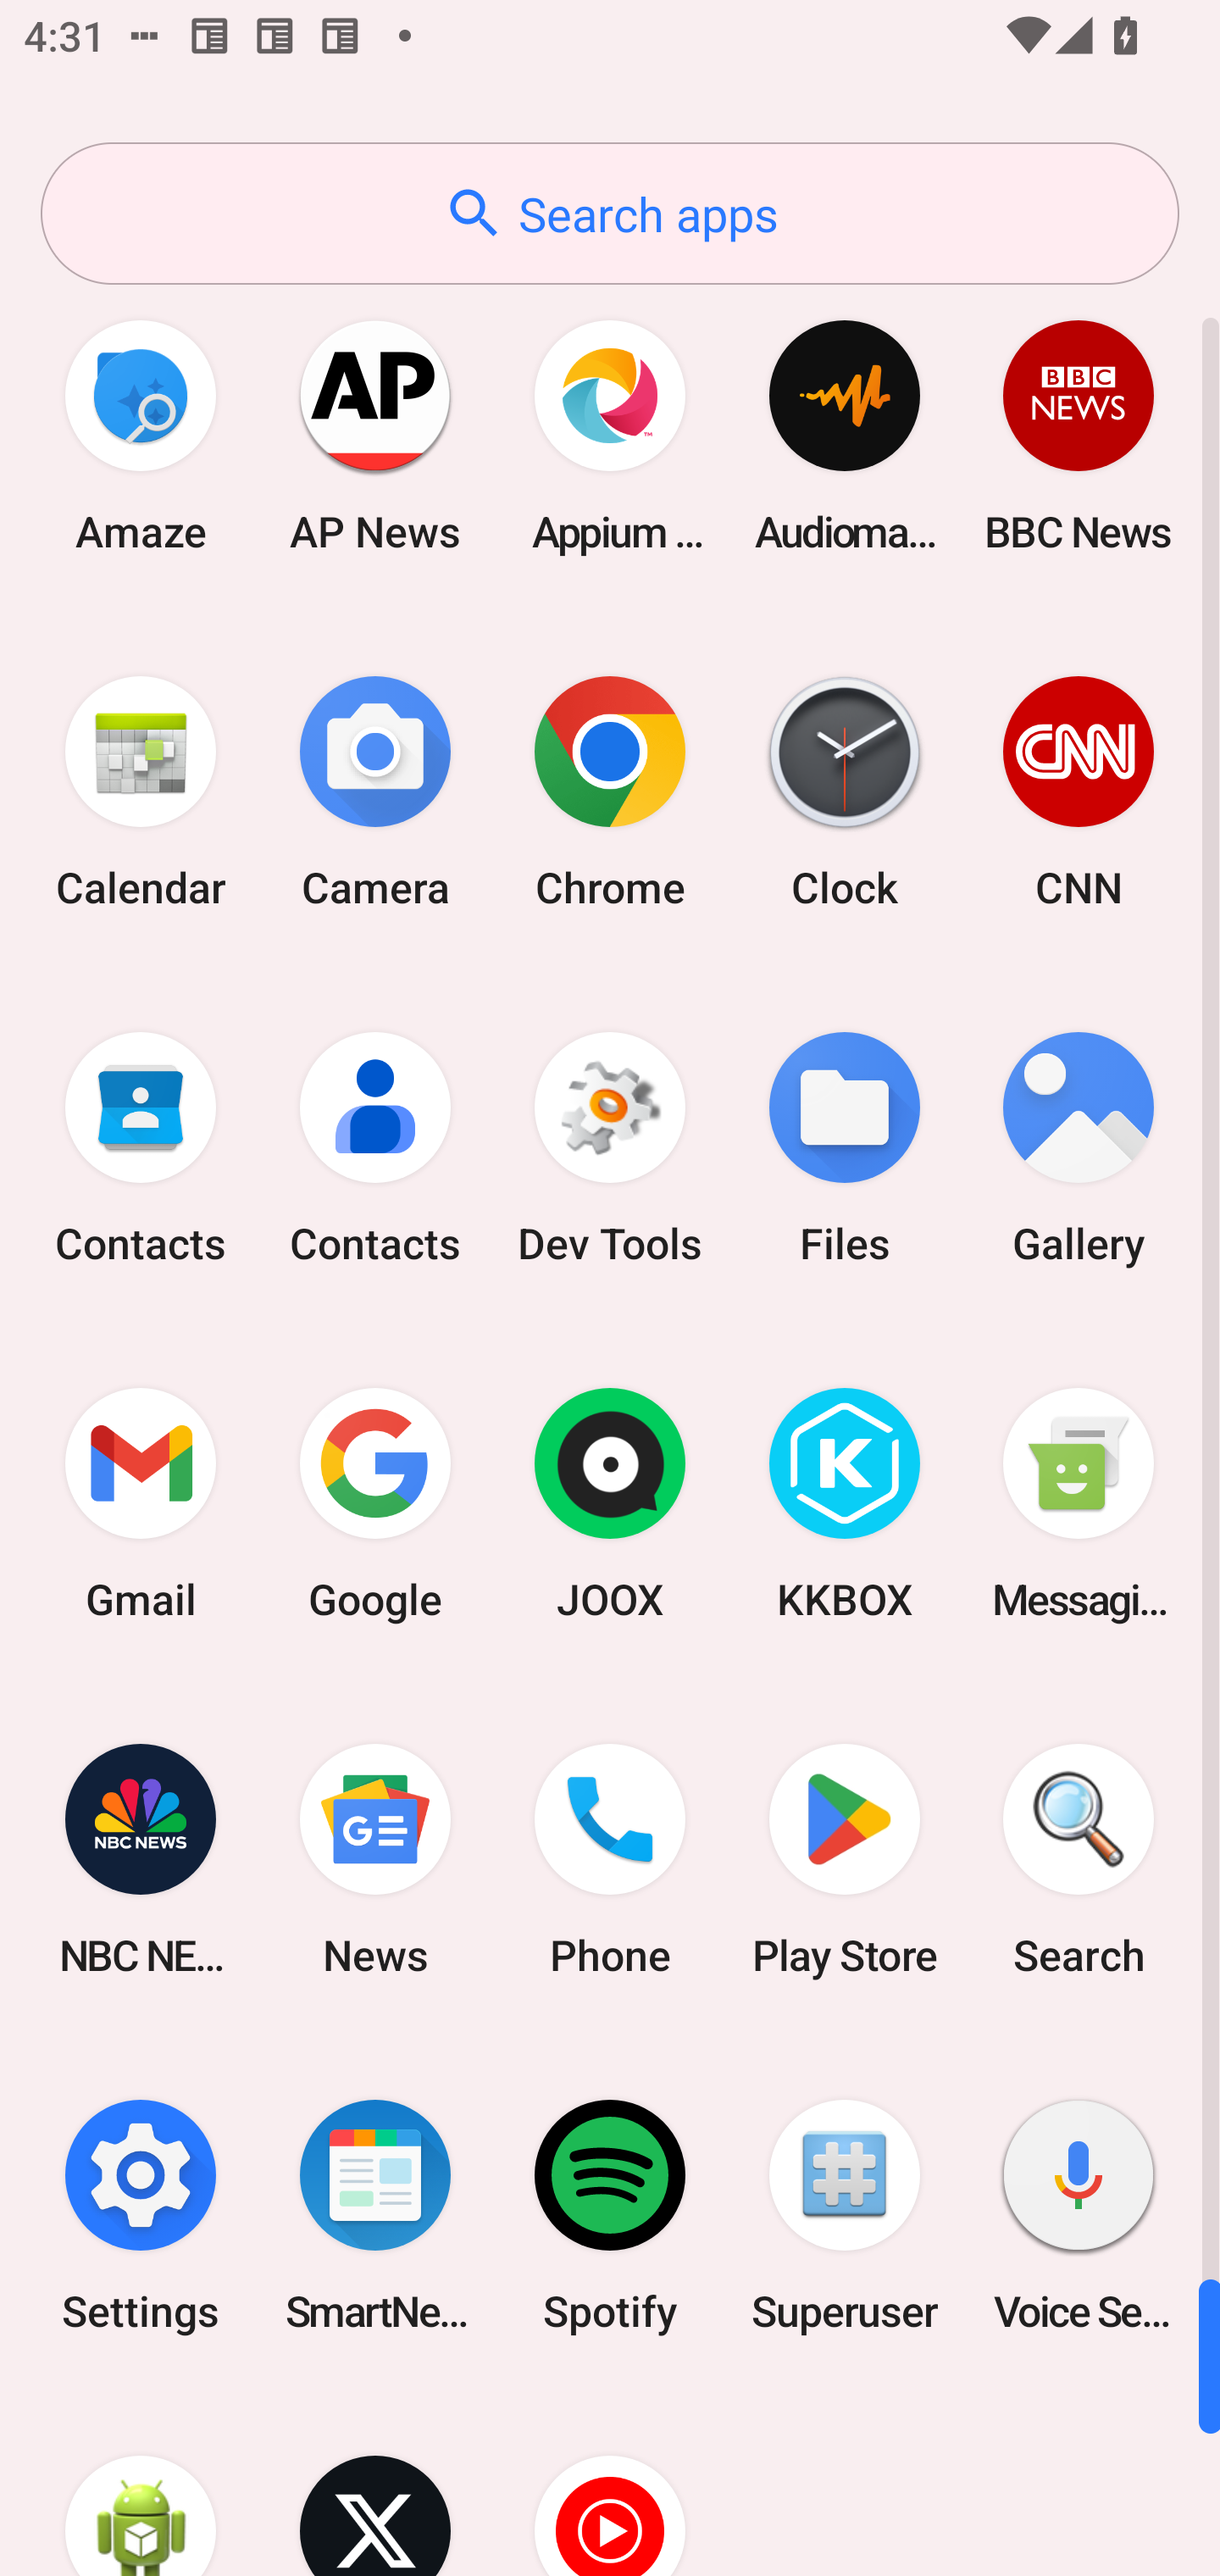 This screenshot has height=2576, width=1220. I want to click on Chrome, so click(610, 791).